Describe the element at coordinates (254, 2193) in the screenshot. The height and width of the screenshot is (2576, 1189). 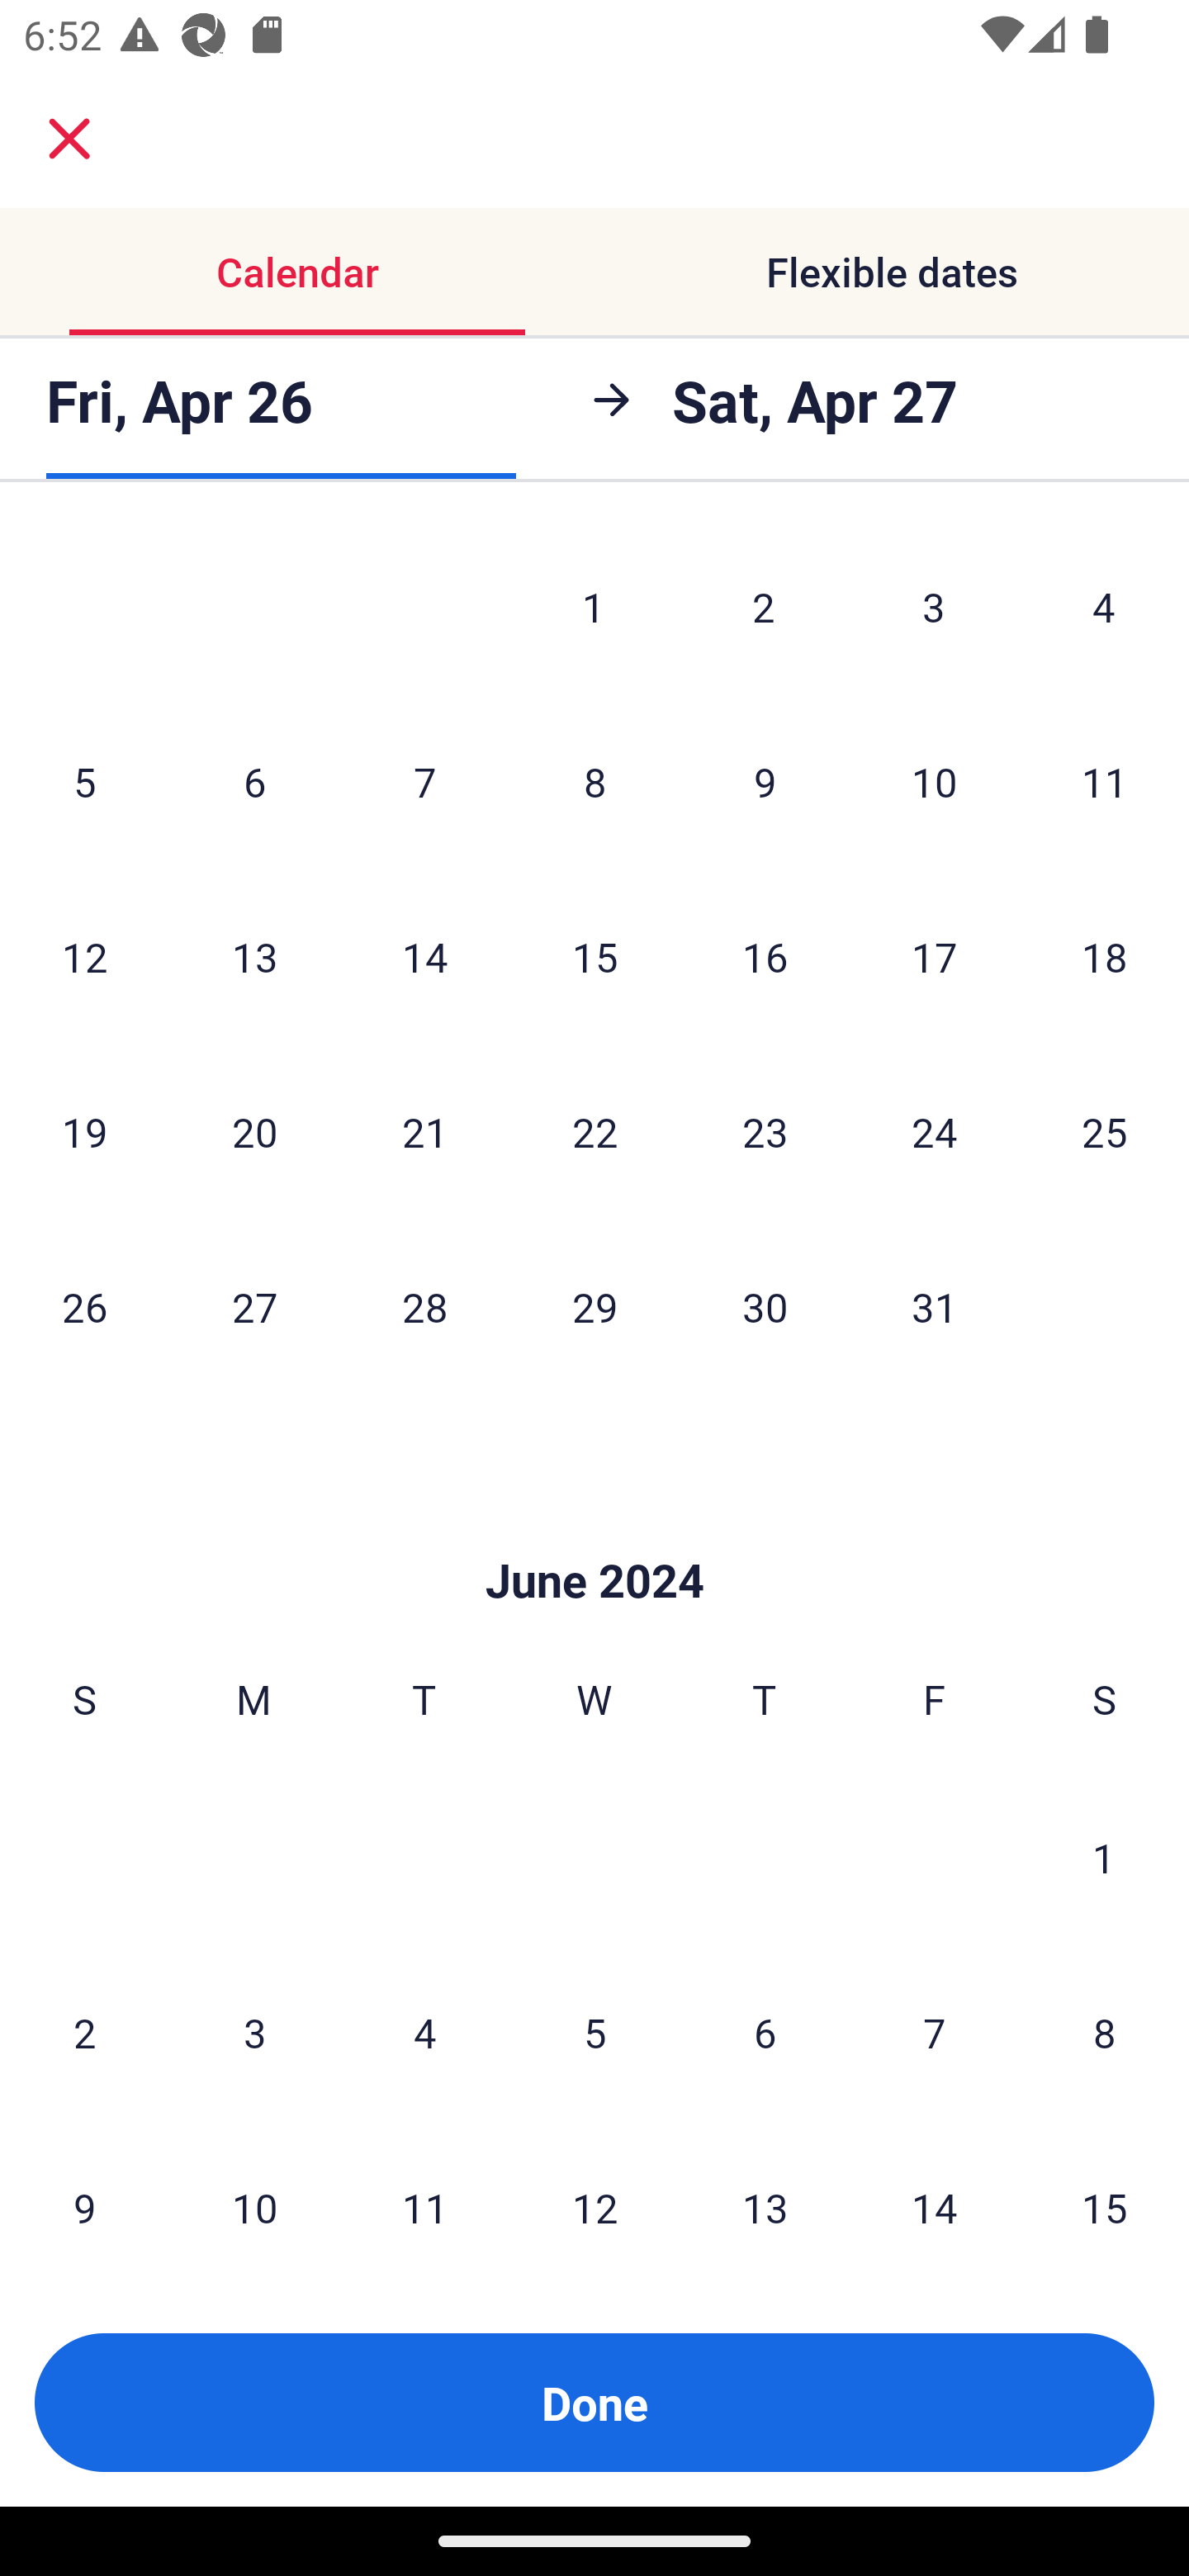
I see `10 Monday, June 10, 2024` at that location.